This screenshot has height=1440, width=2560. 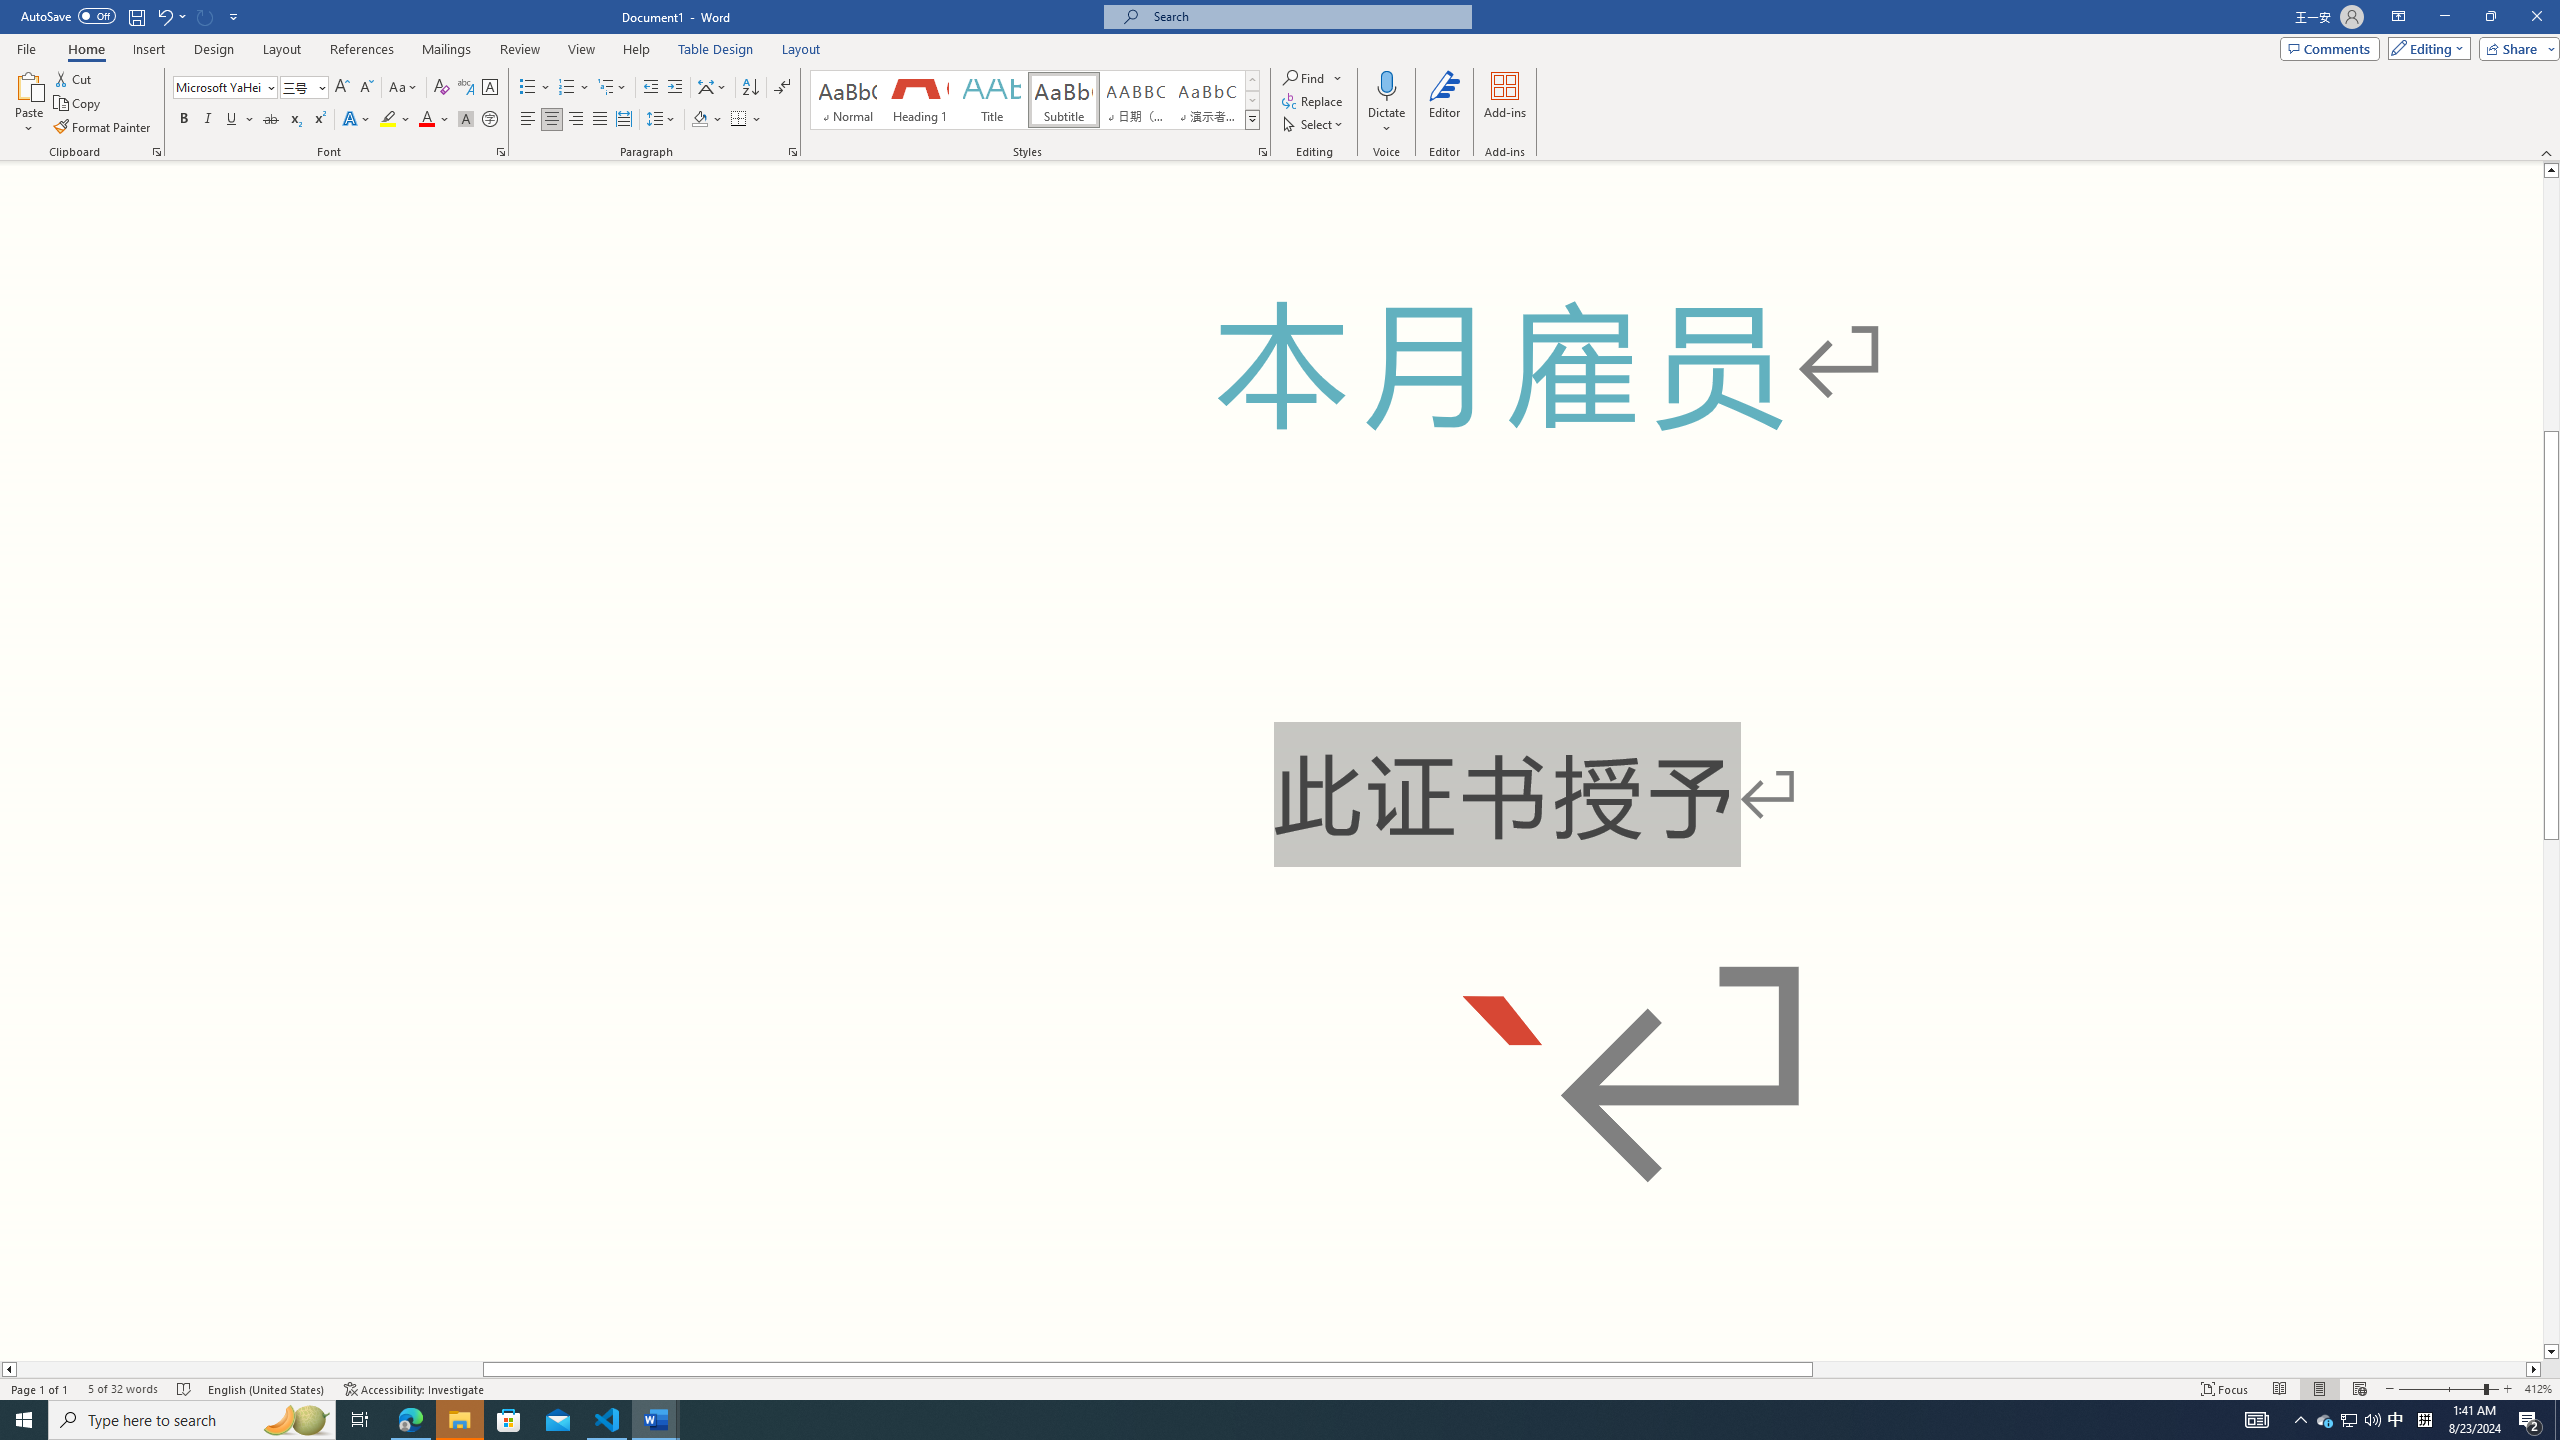 I want to click on Open, so click(x=320, y=86).